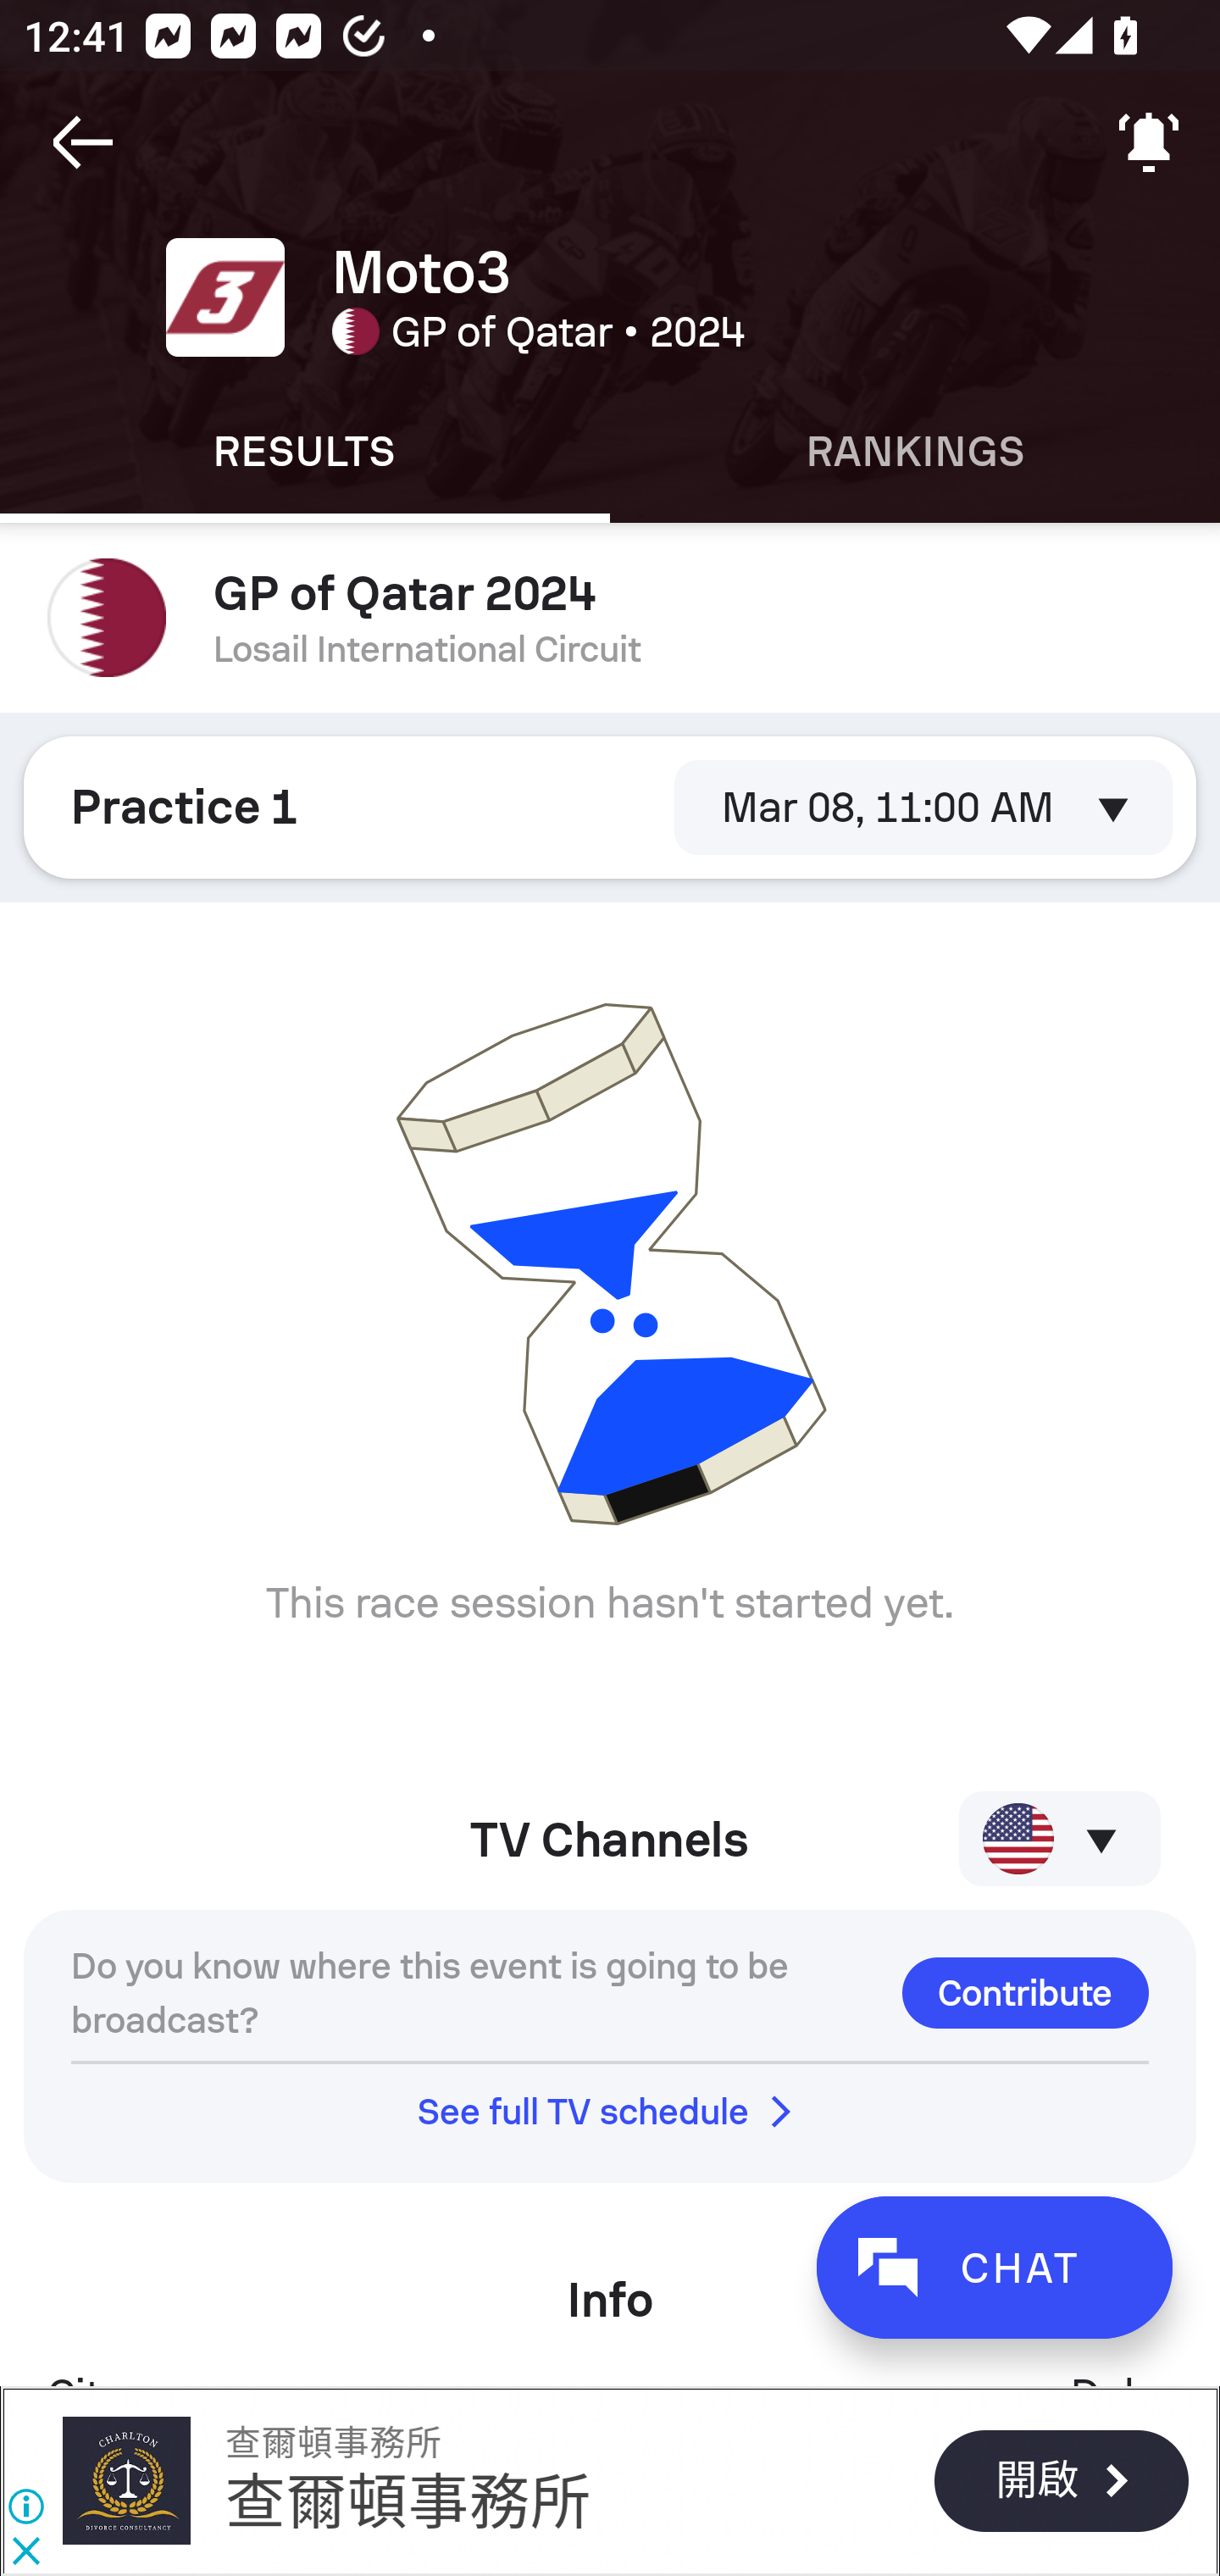 The width and height of the screenshot is (1220, 2576). I want to click on Mar 08, 11:00 AM, so click(923, 807).